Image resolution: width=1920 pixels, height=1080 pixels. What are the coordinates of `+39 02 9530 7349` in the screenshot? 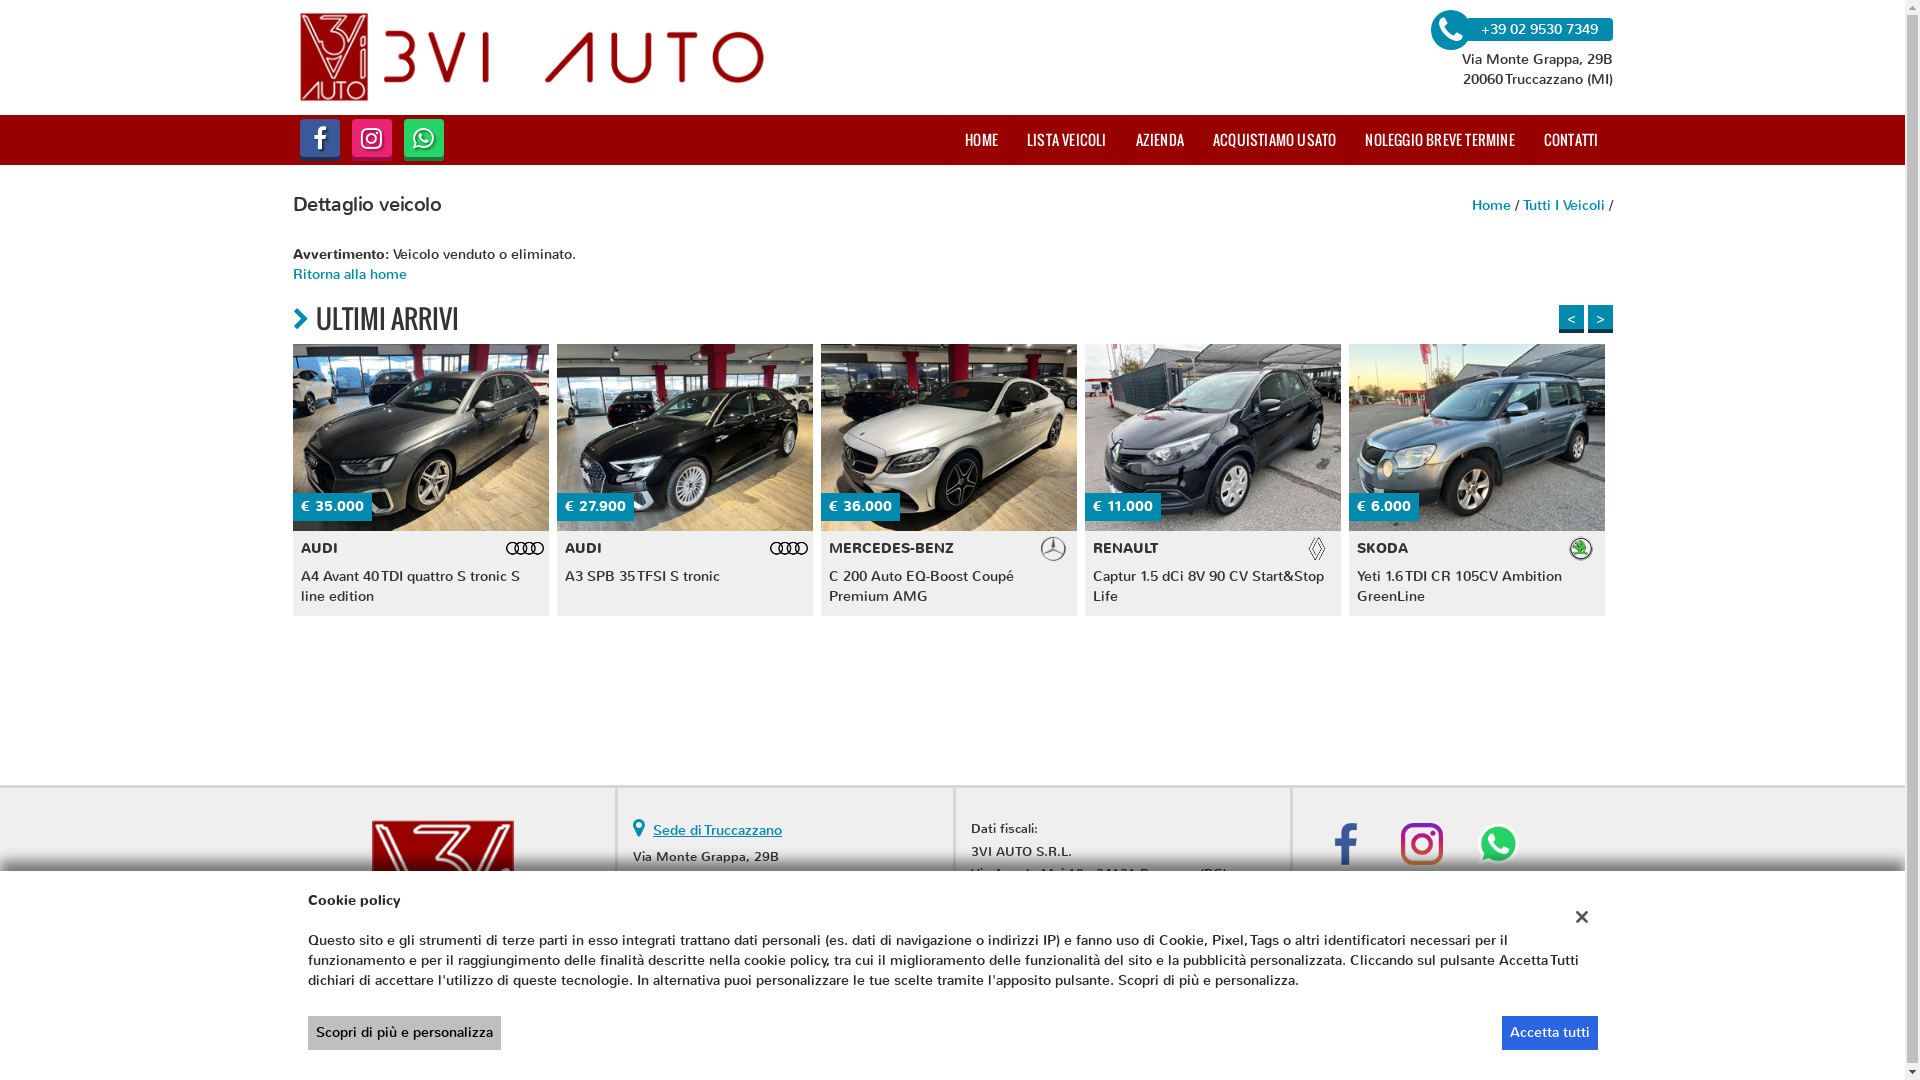 It's located at (1521, 29).